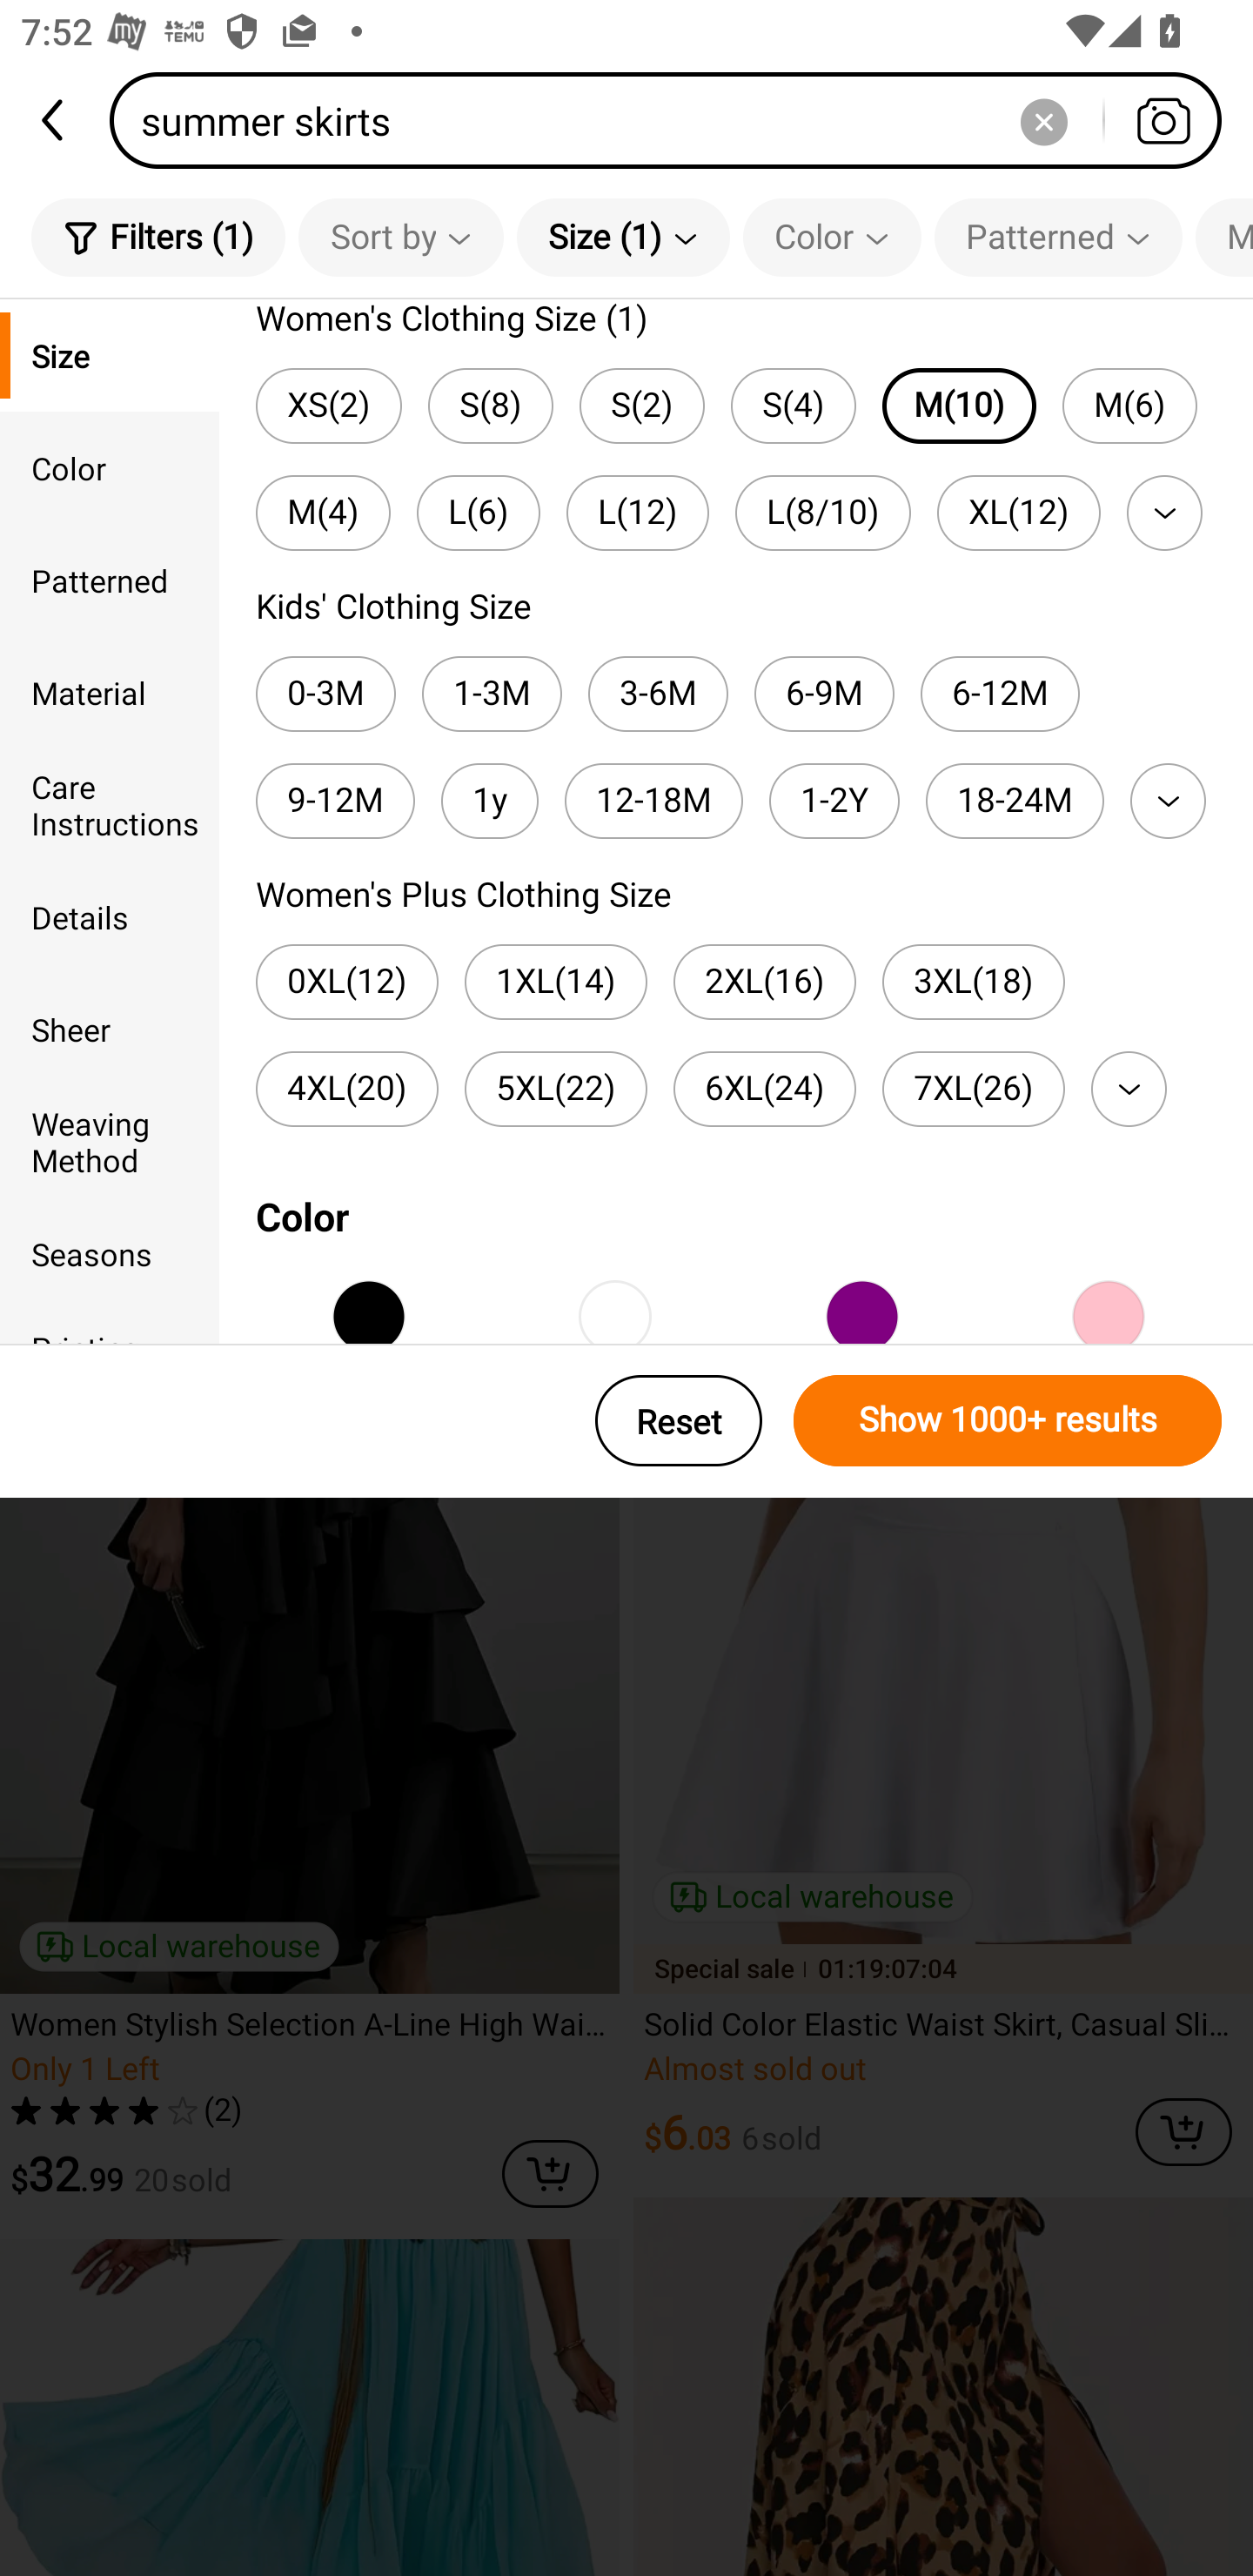 The width and height of the screenshot is (1253, 2576). What do you see at coordinates (110, 1253) in the screenshot?
I see `Seasons` at bounding box center [110, 1253].